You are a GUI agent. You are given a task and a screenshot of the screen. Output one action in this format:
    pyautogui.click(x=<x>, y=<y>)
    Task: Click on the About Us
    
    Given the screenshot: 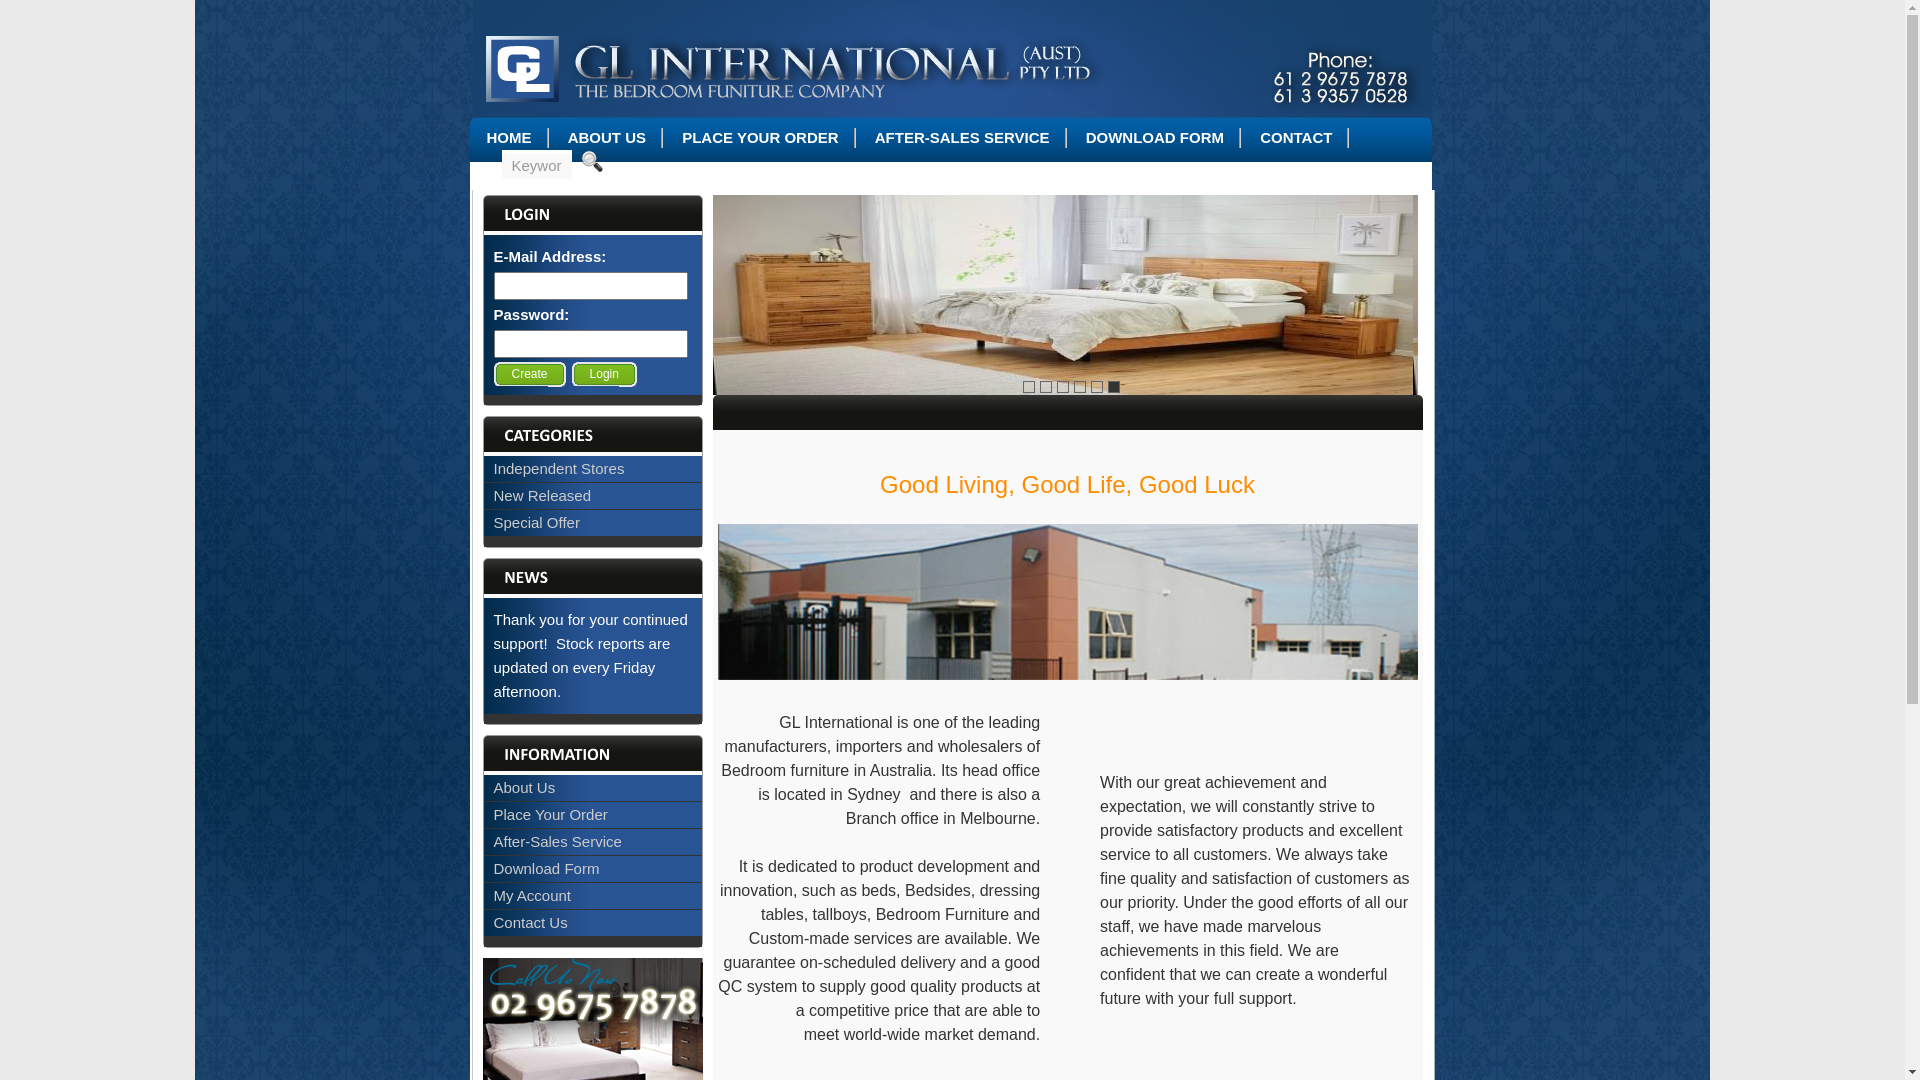 What is the action you would take?
    pyautogui.click(x=524, y=788)
    